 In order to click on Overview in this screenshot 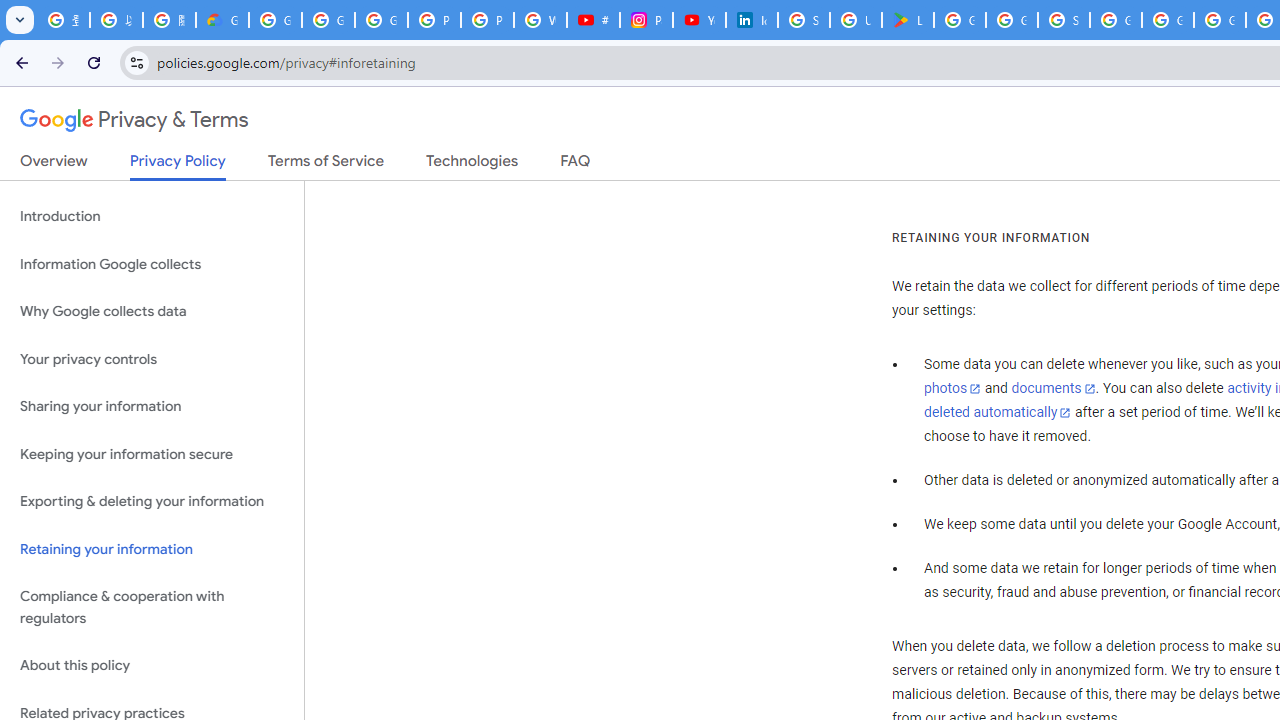, I will do `click(54, 165)`.